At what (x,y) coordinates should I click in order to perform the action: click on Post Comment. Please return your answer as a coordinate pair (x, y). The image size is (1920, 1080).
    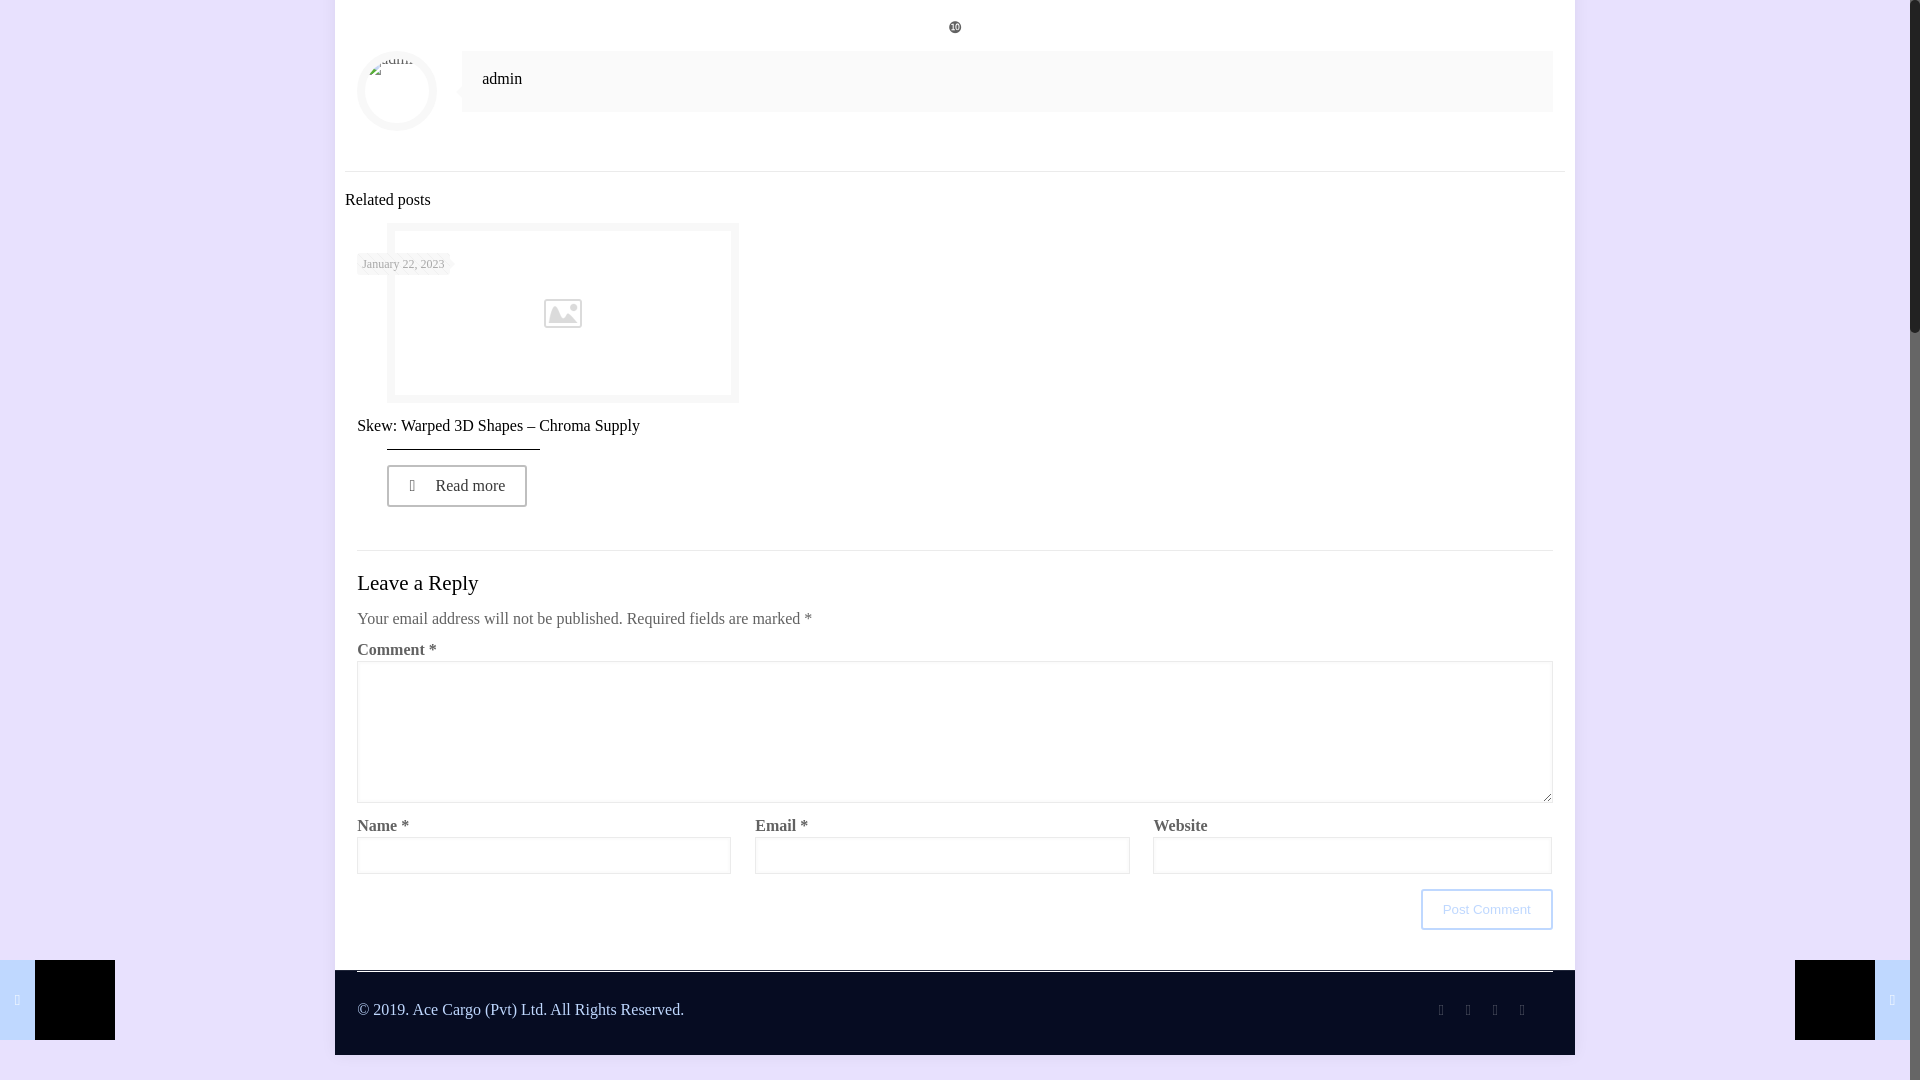
    Looking at the image, I should click on (1486, 908).